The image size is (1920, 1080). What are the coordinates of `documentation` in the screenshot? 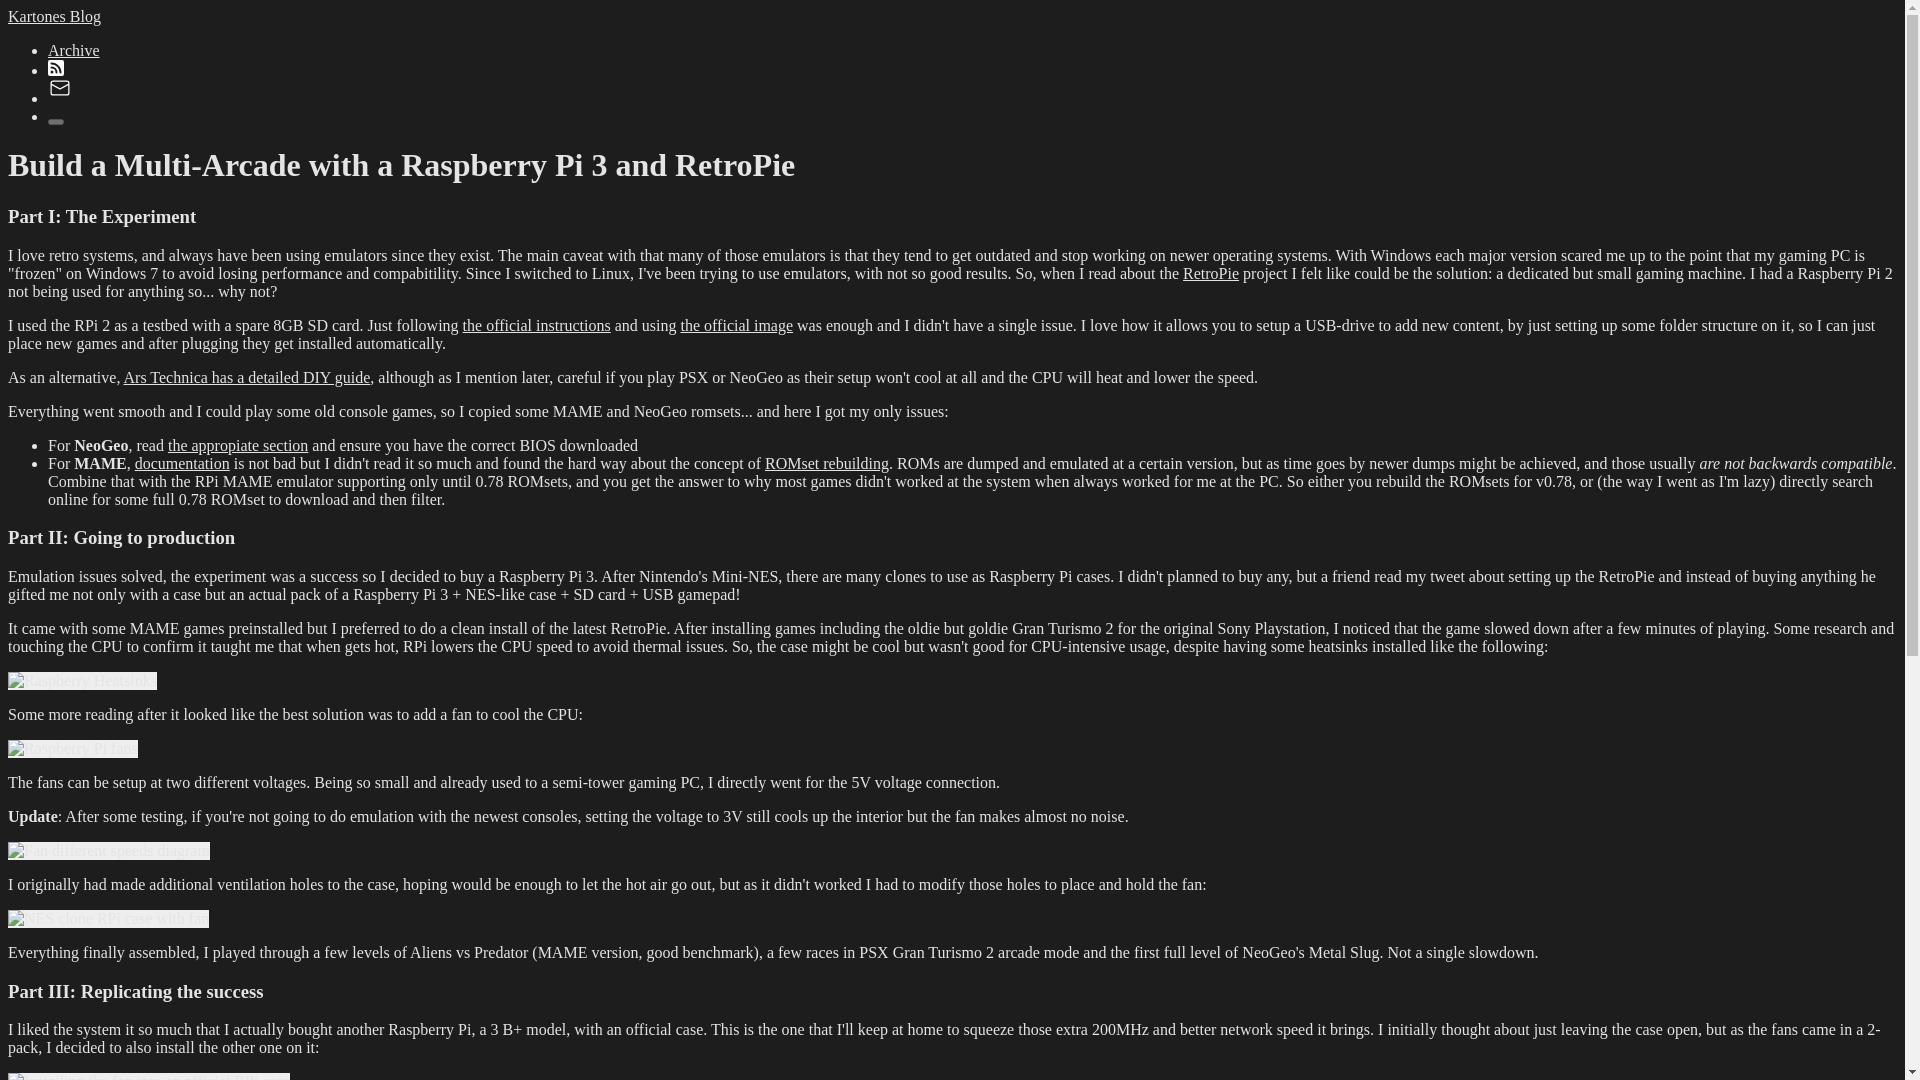 It's located at (182, 462).